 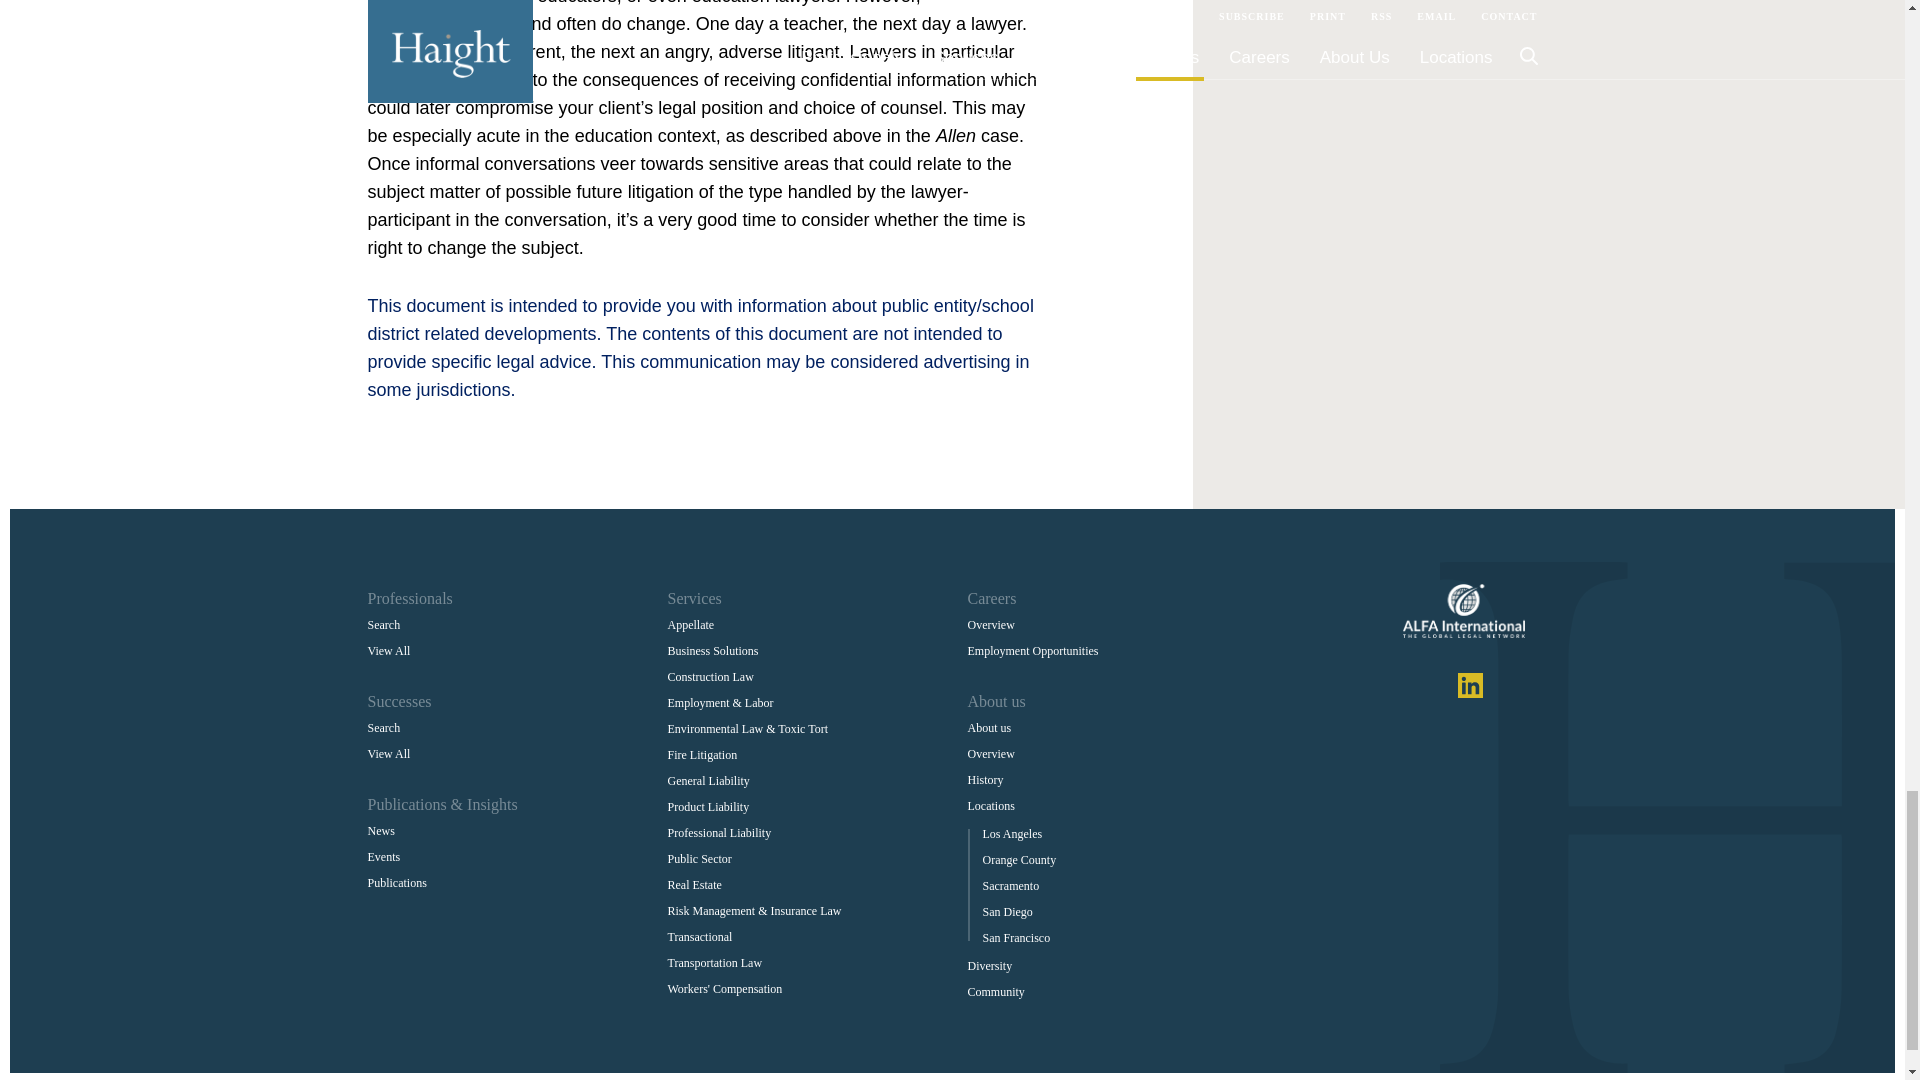 What do you see at coordinates (384, 624) in the screenshot?
I see `Search` at bounding box center [384, 624].